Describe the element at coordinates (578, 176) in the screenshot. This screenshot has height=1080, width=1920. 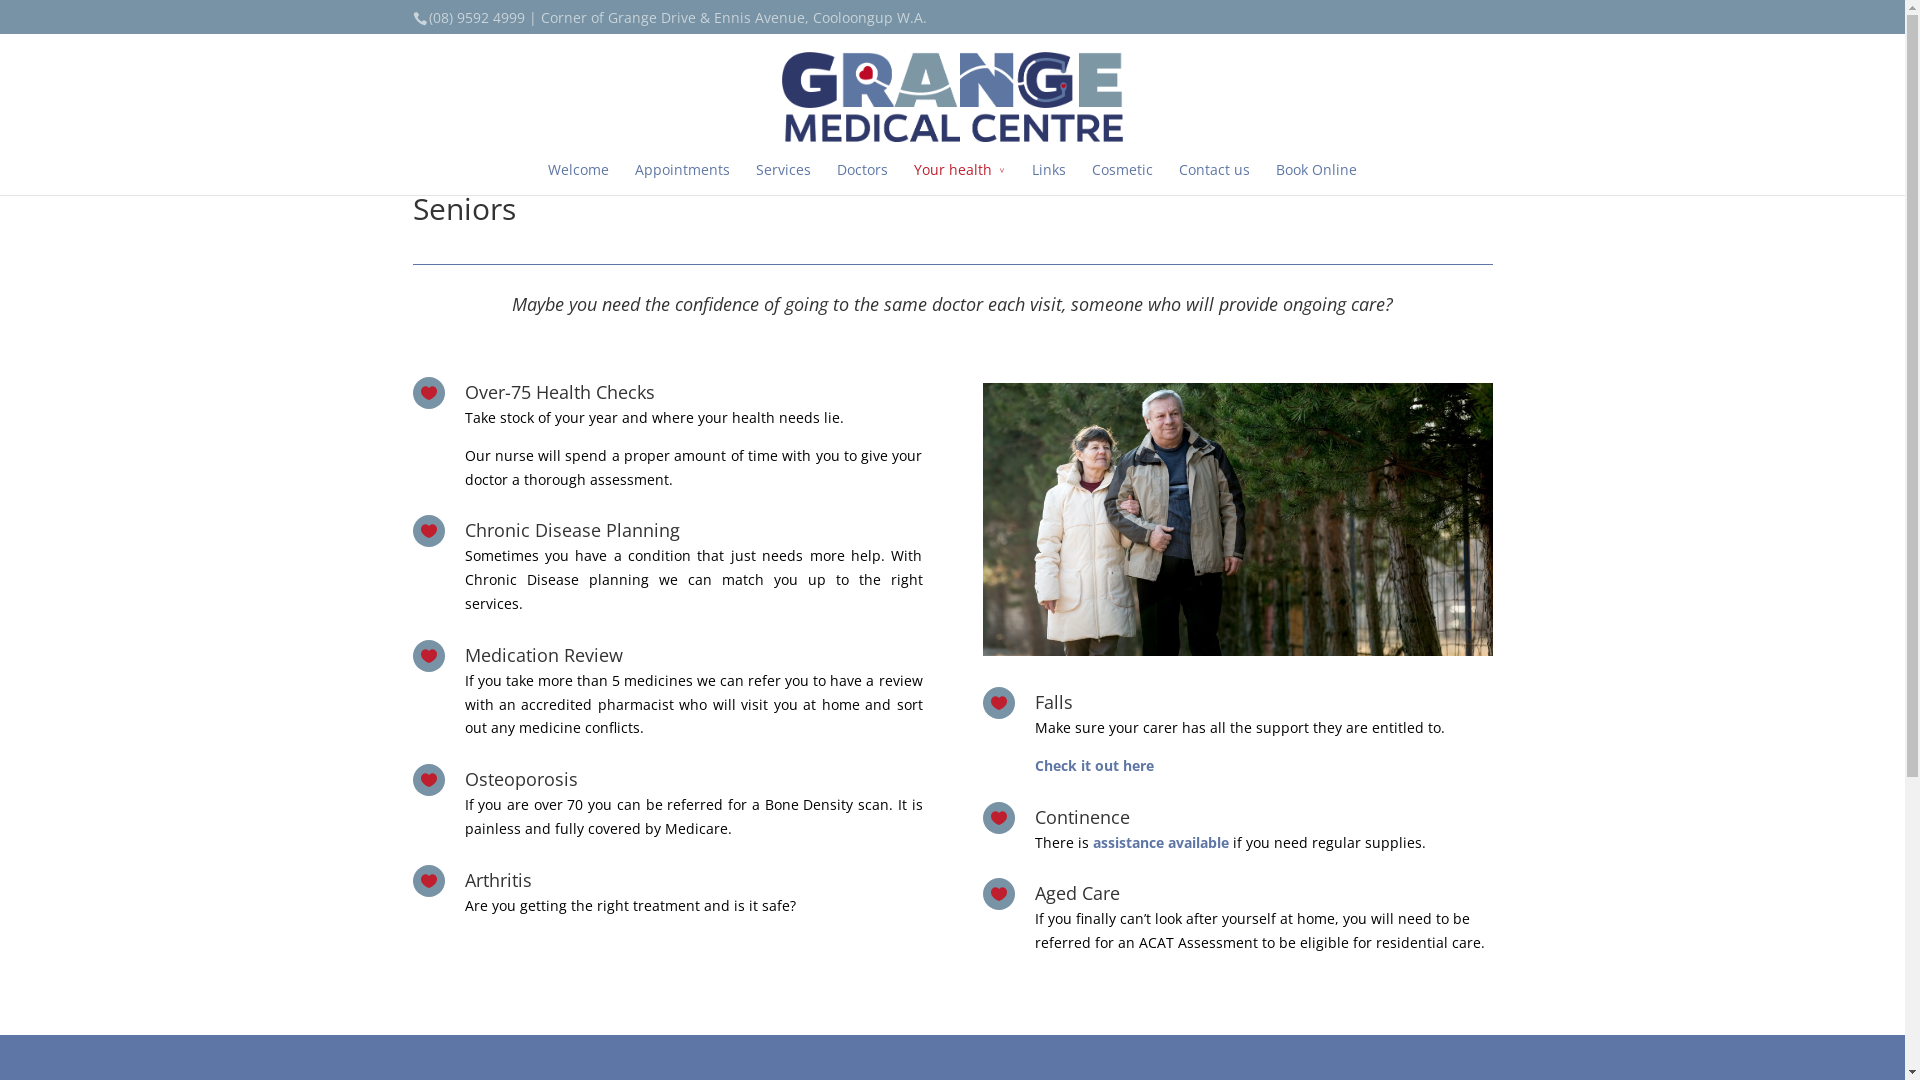
I see `Welcome` at that location.